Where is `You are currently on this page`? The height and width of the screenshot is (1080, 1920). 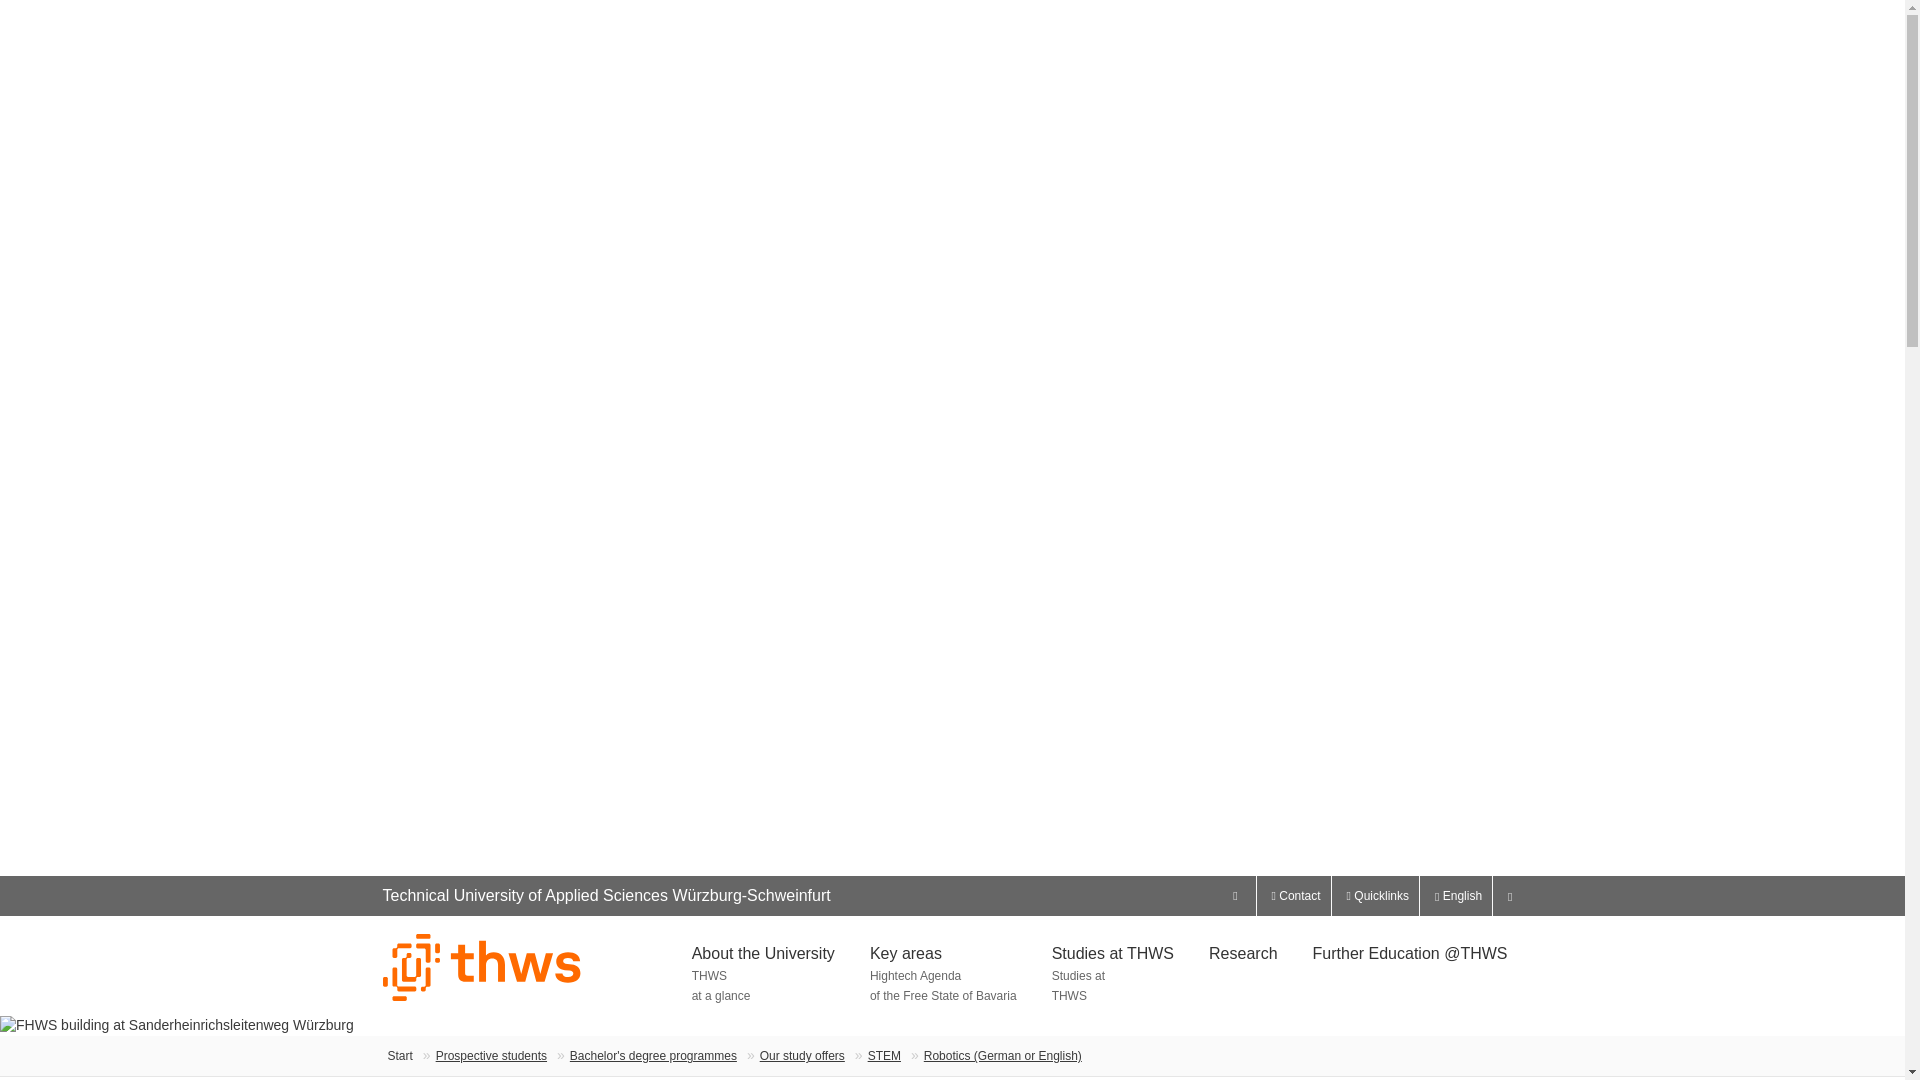 You are currently on this page is located at coordinates (991, 1055).